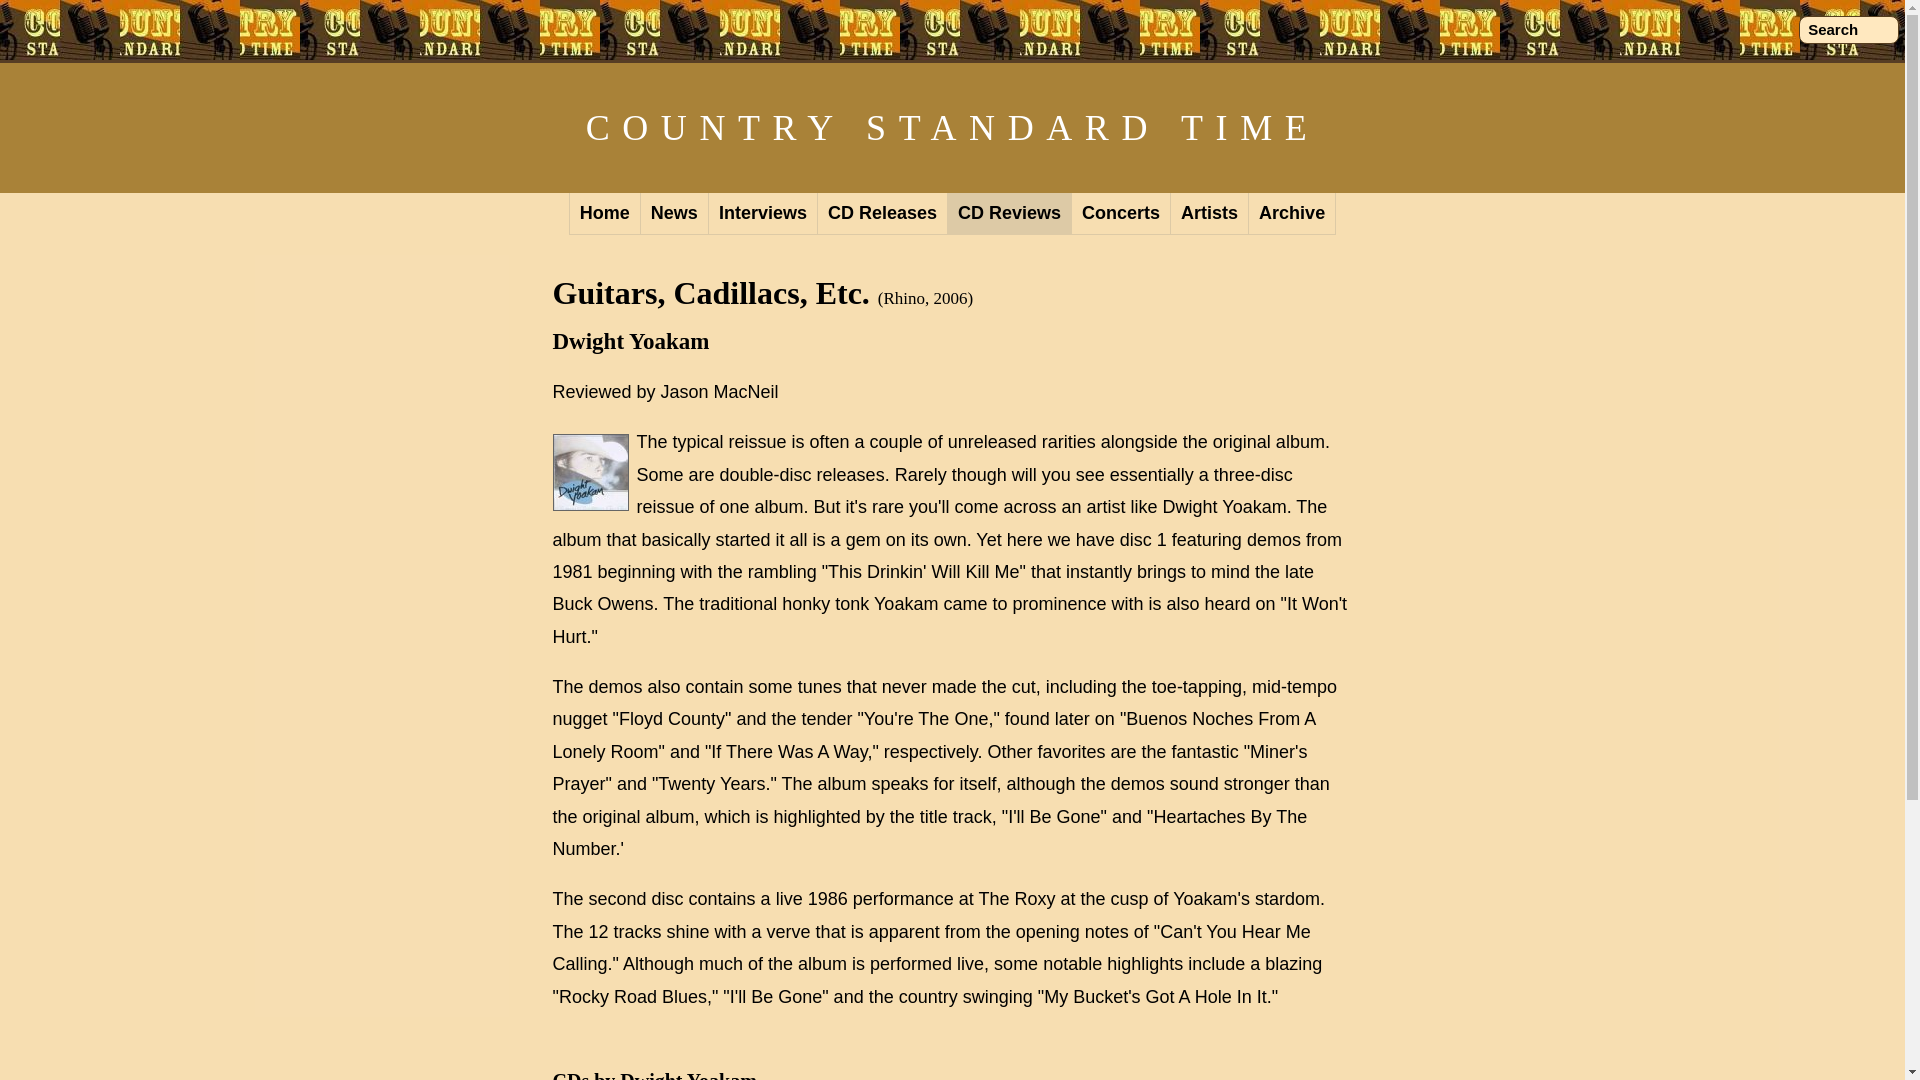 This screenshot has width=1920, height=1080. I want to click on  Search, so click(1848, 30).